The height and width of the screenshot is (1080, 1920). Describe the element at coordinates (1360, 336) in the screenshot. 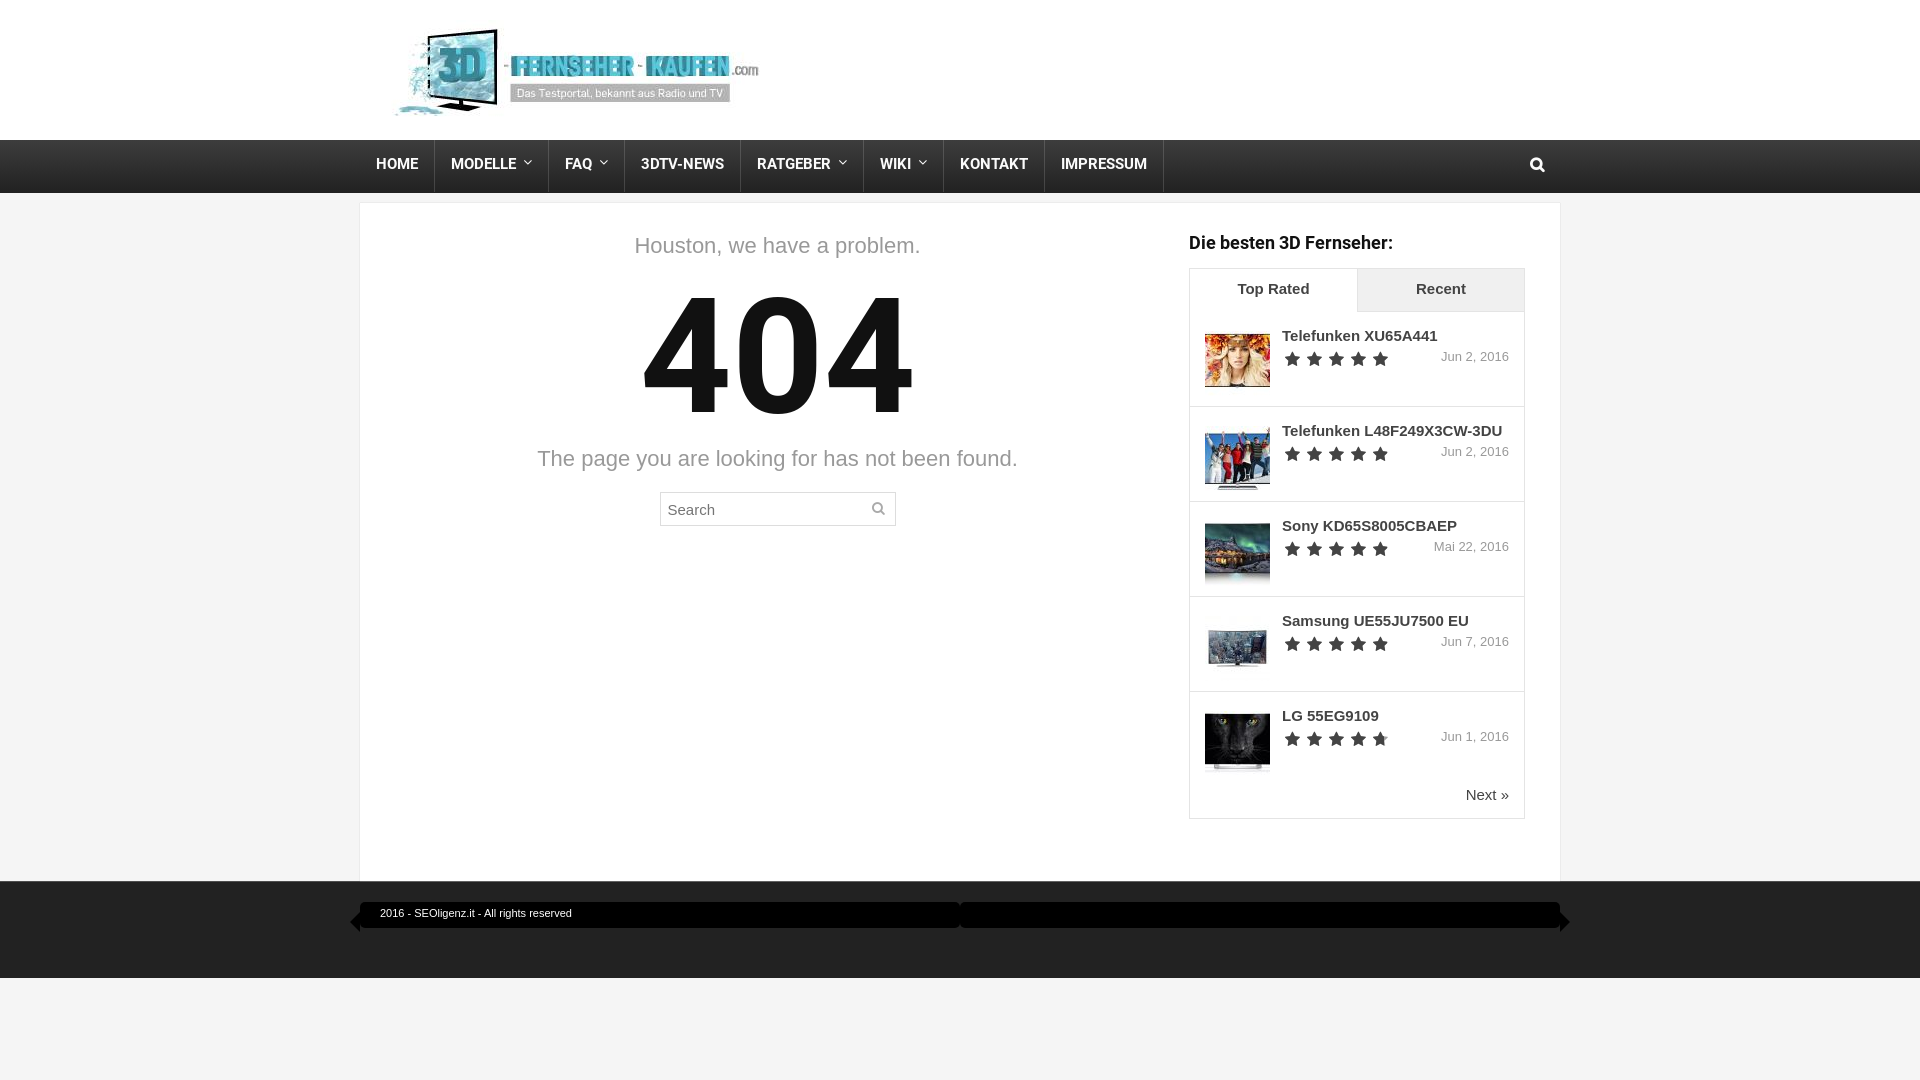

I see `Telefunken XU65A441` at that location.